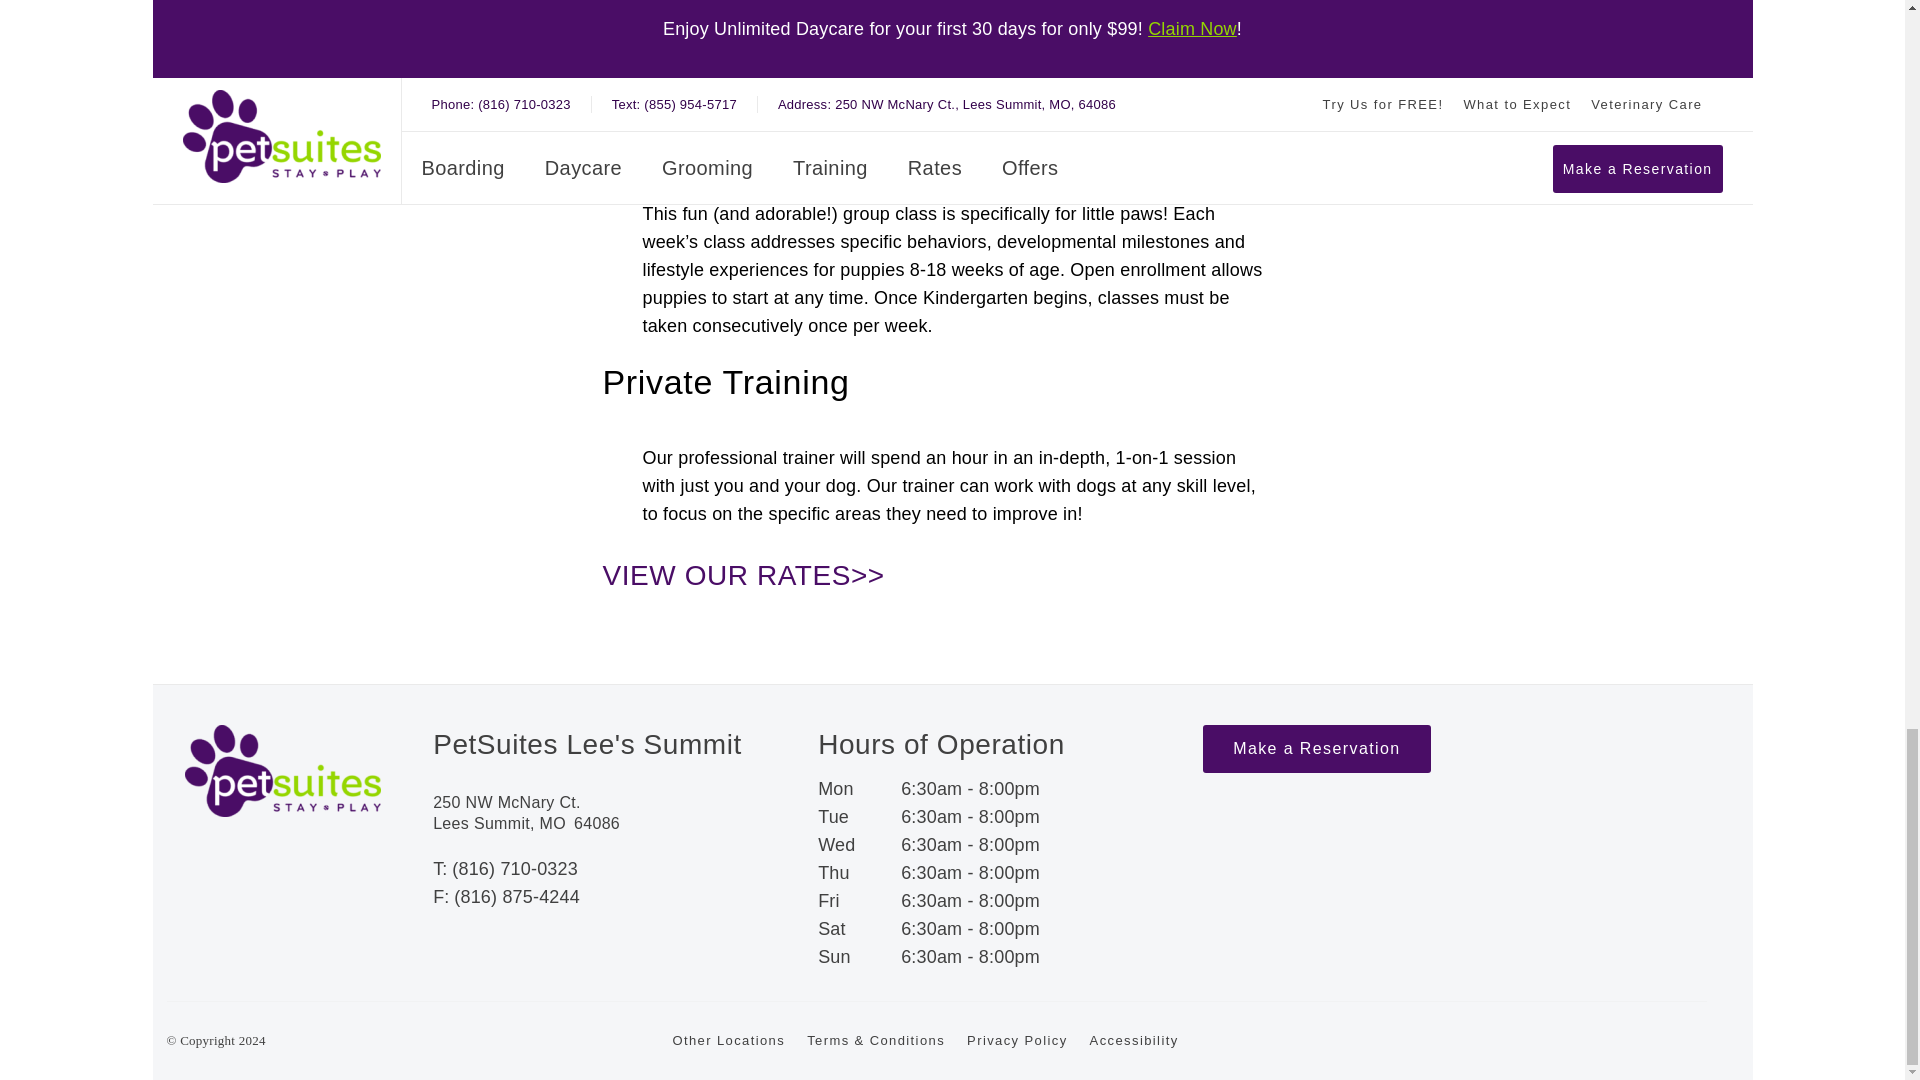 This screenshot has height=1080, width=1920. I want to click on Privacy Policy, so click(1017, 1076).